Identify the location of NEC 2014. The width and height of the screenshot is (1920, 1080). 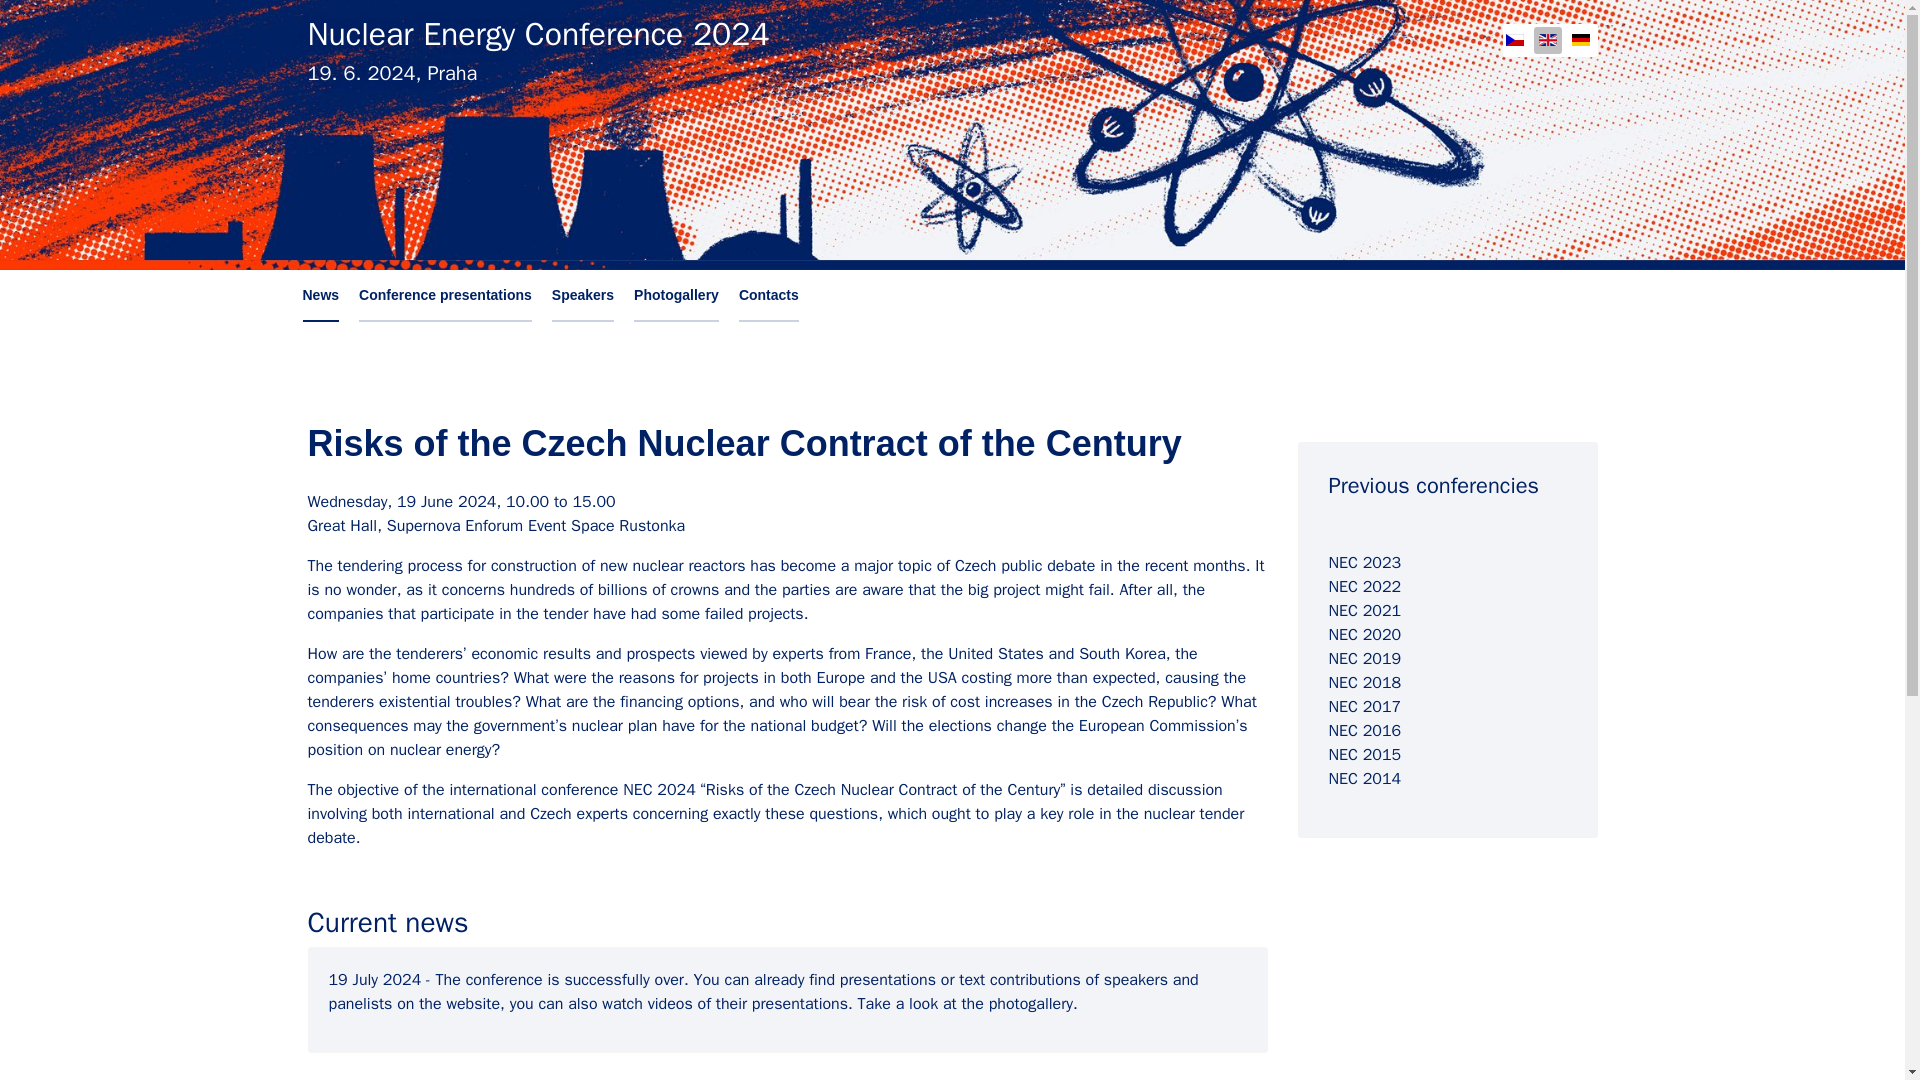
(1364, 778).